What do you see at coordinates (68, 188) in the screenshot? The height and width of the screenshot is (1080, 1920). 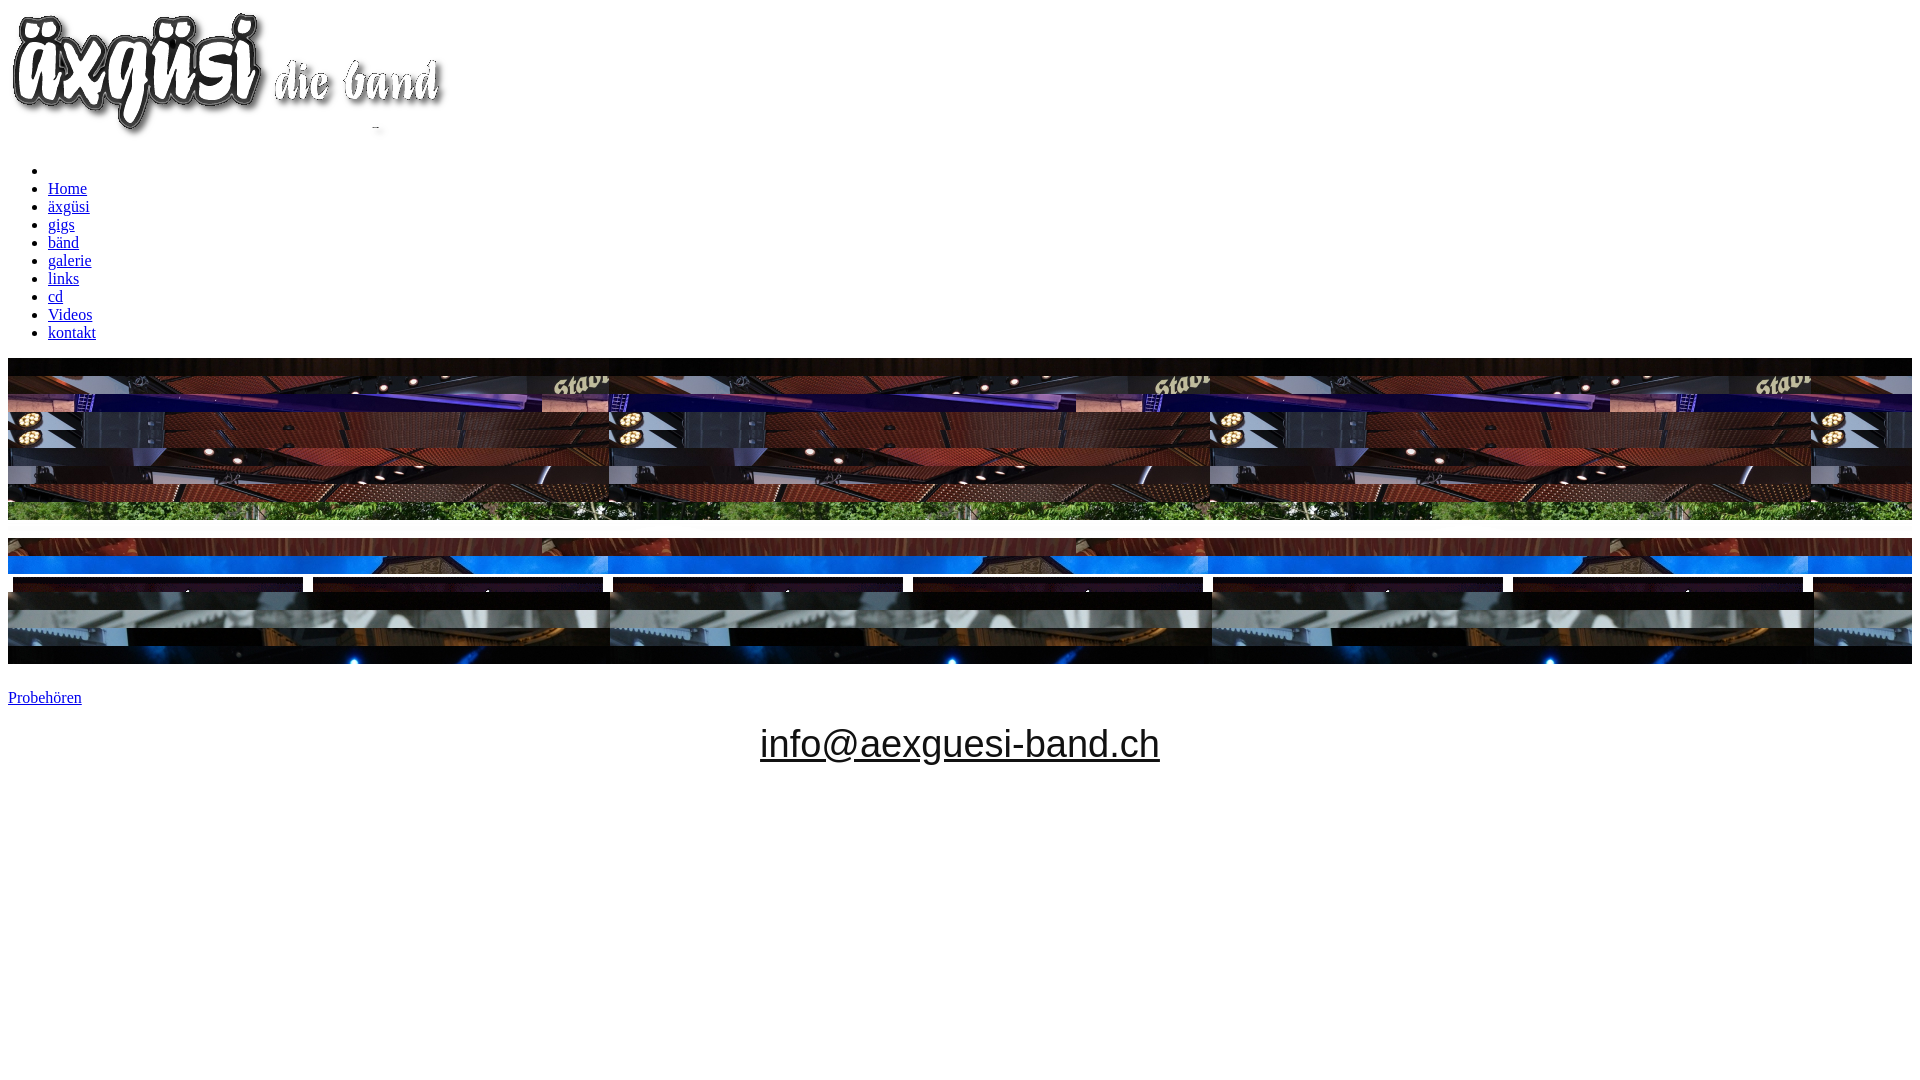 I see `Home` at bounding box center [68, 188].